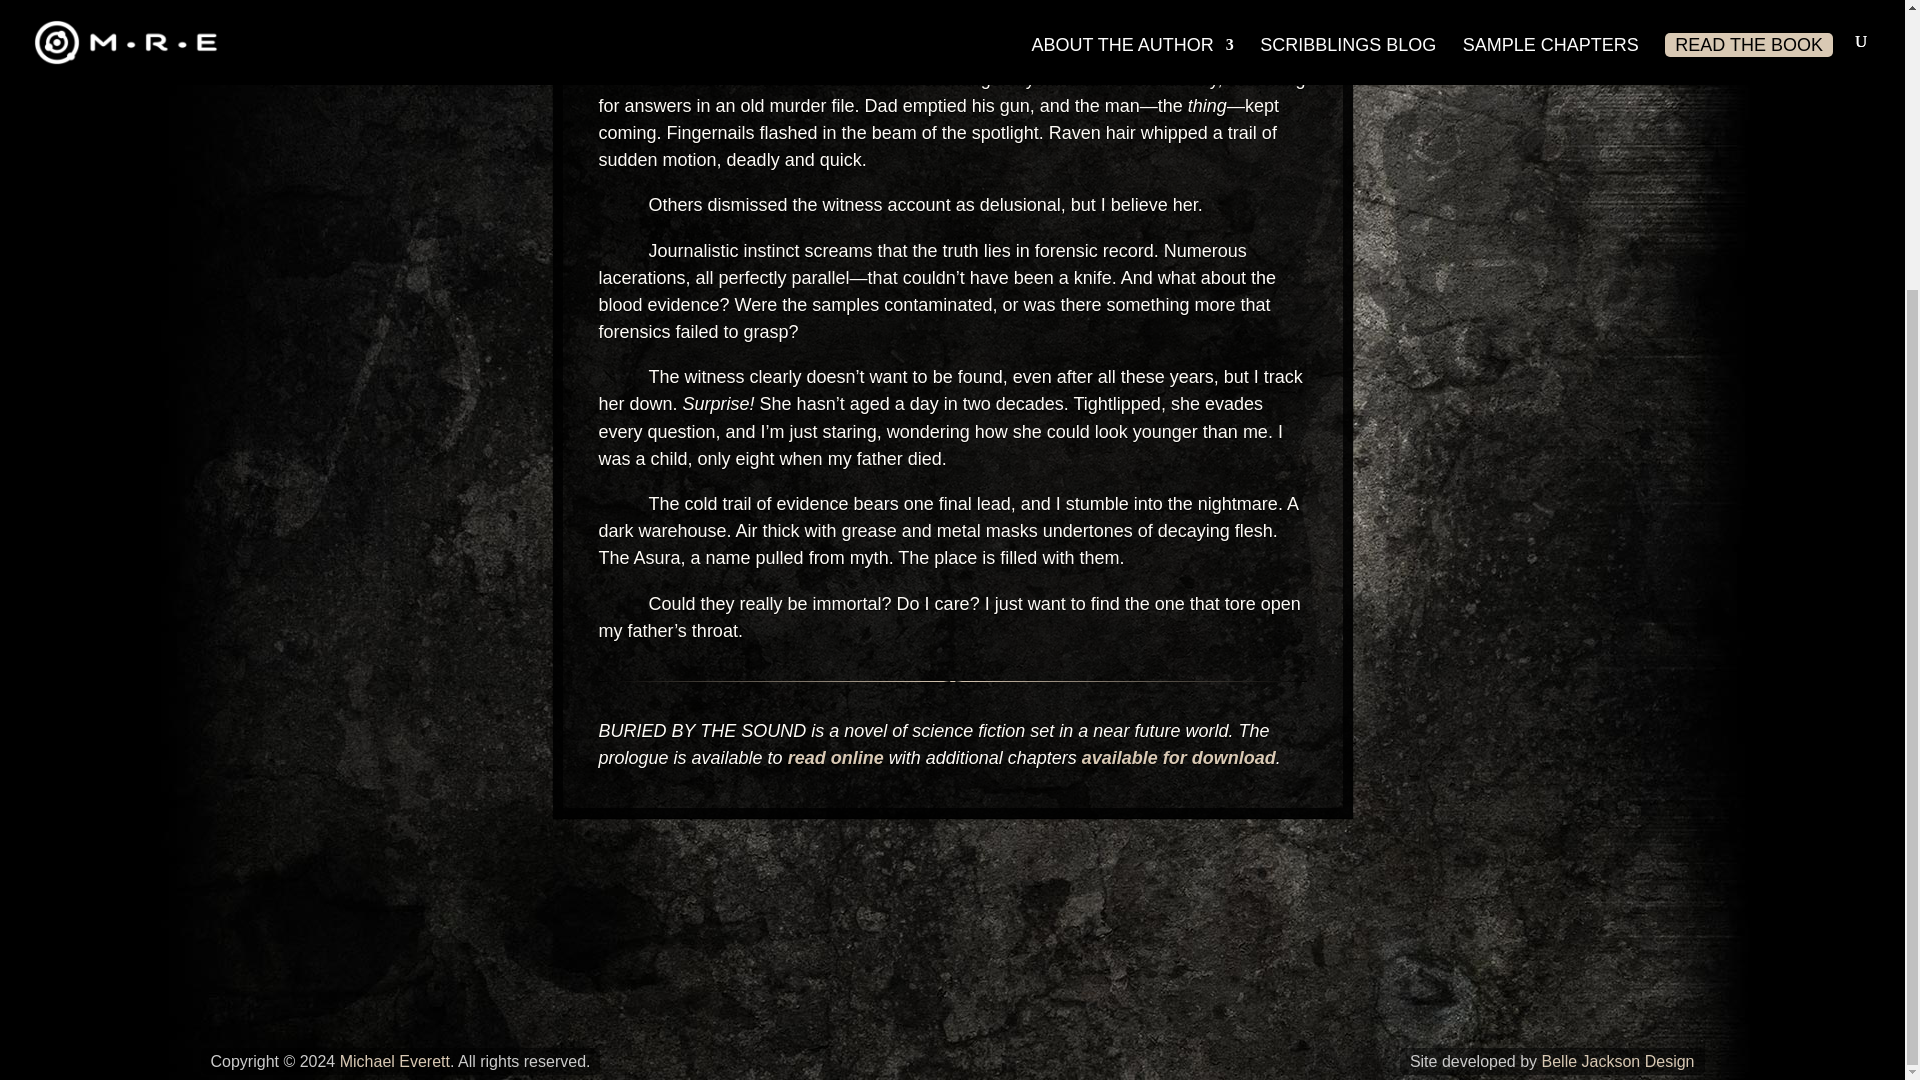 This screenshot has width=1920, height=1080. I want to click on Michael Everett, so click(394, 1062).